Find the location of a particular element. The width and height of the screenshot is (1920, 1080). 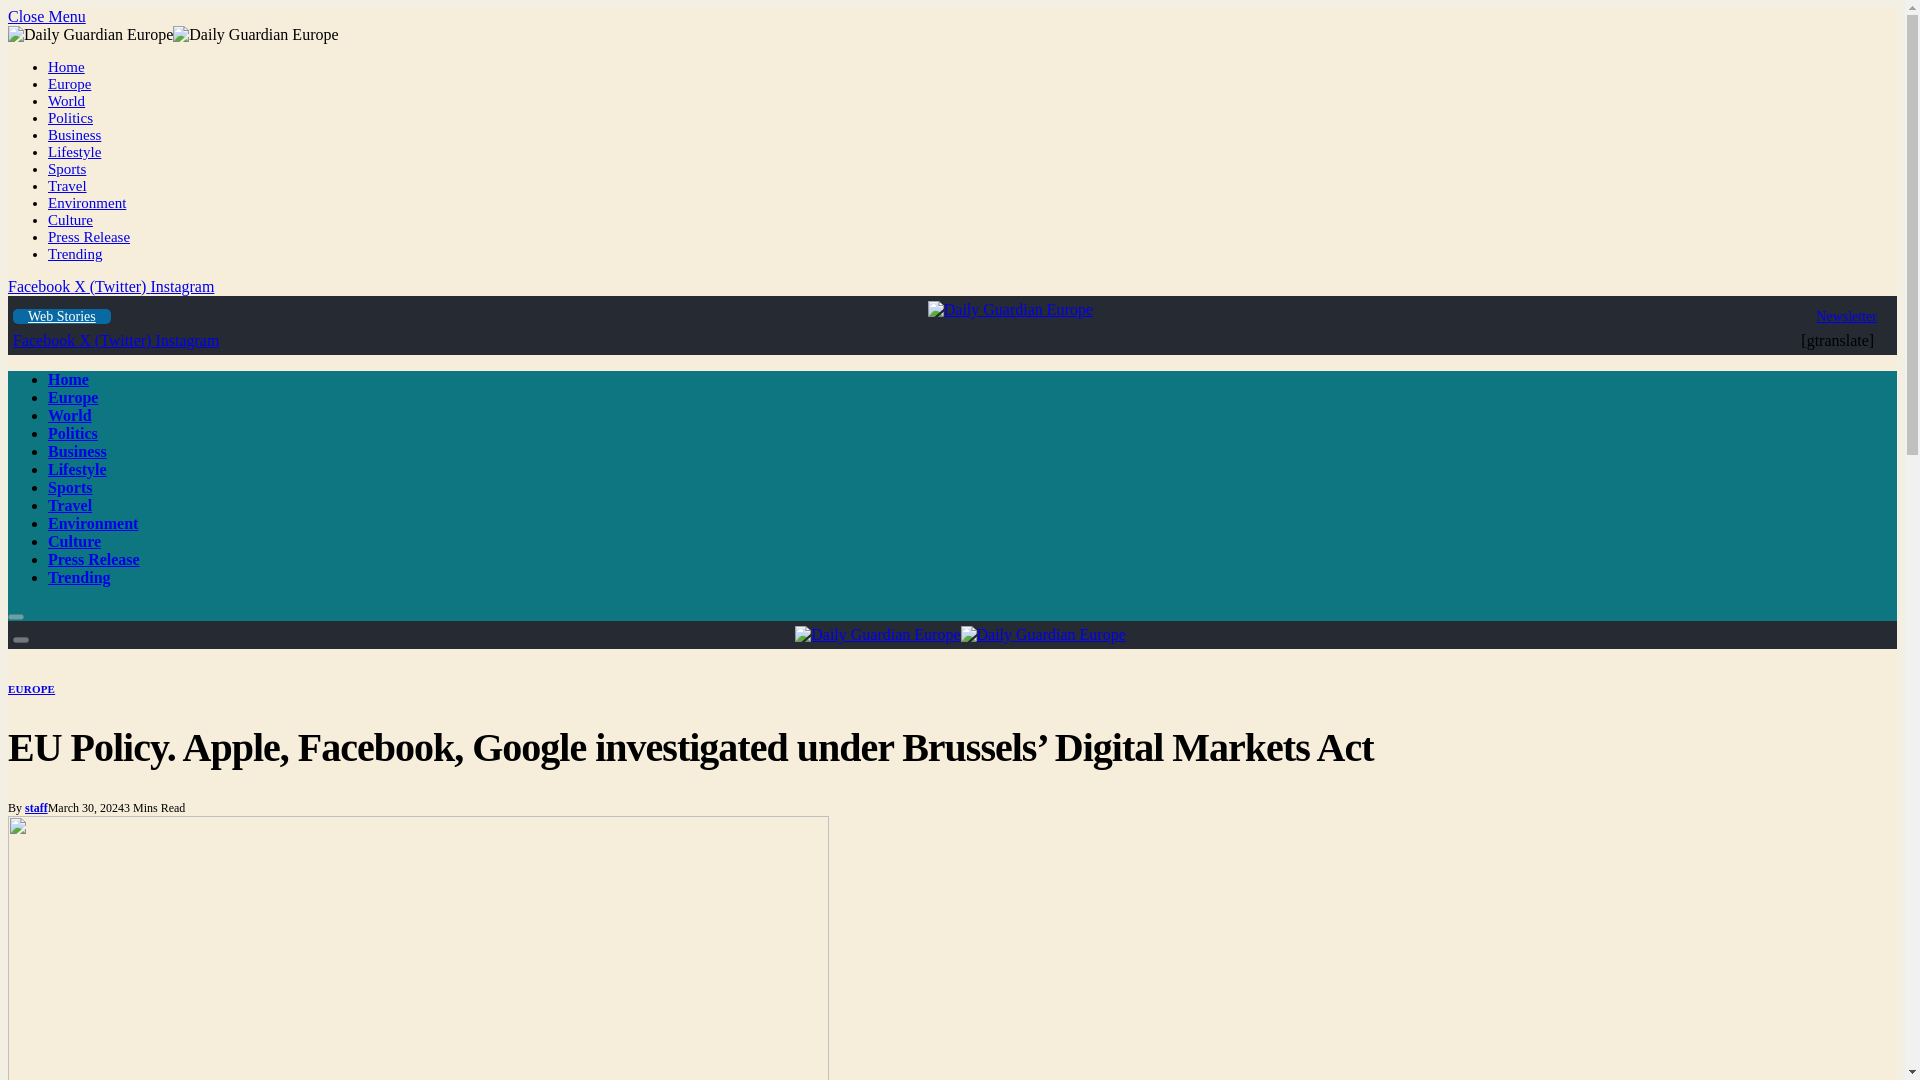

Politics is located at coordinates (72, 433).